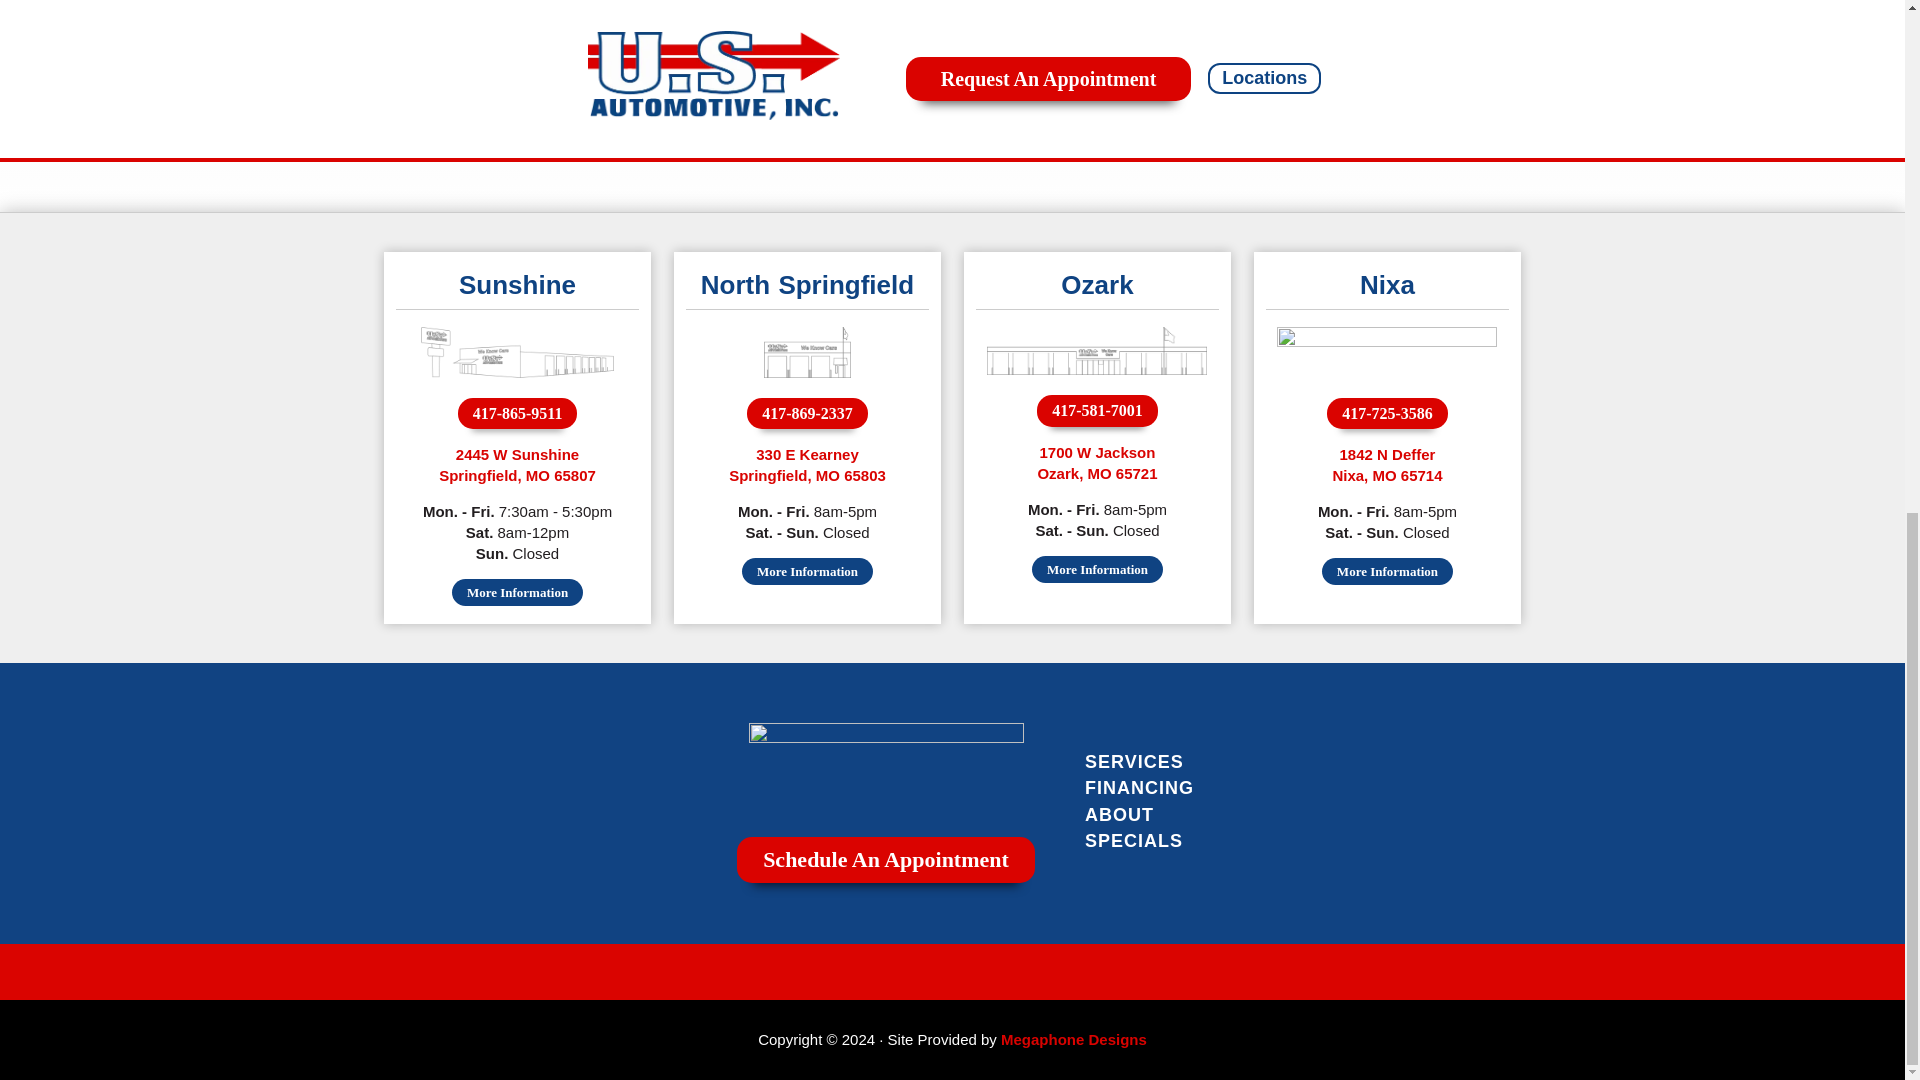 This screenshot has height=1080, width=1920. Describe the element at coordinates (517, 592) in the screenshot. I see `417-865-9511` at that location.